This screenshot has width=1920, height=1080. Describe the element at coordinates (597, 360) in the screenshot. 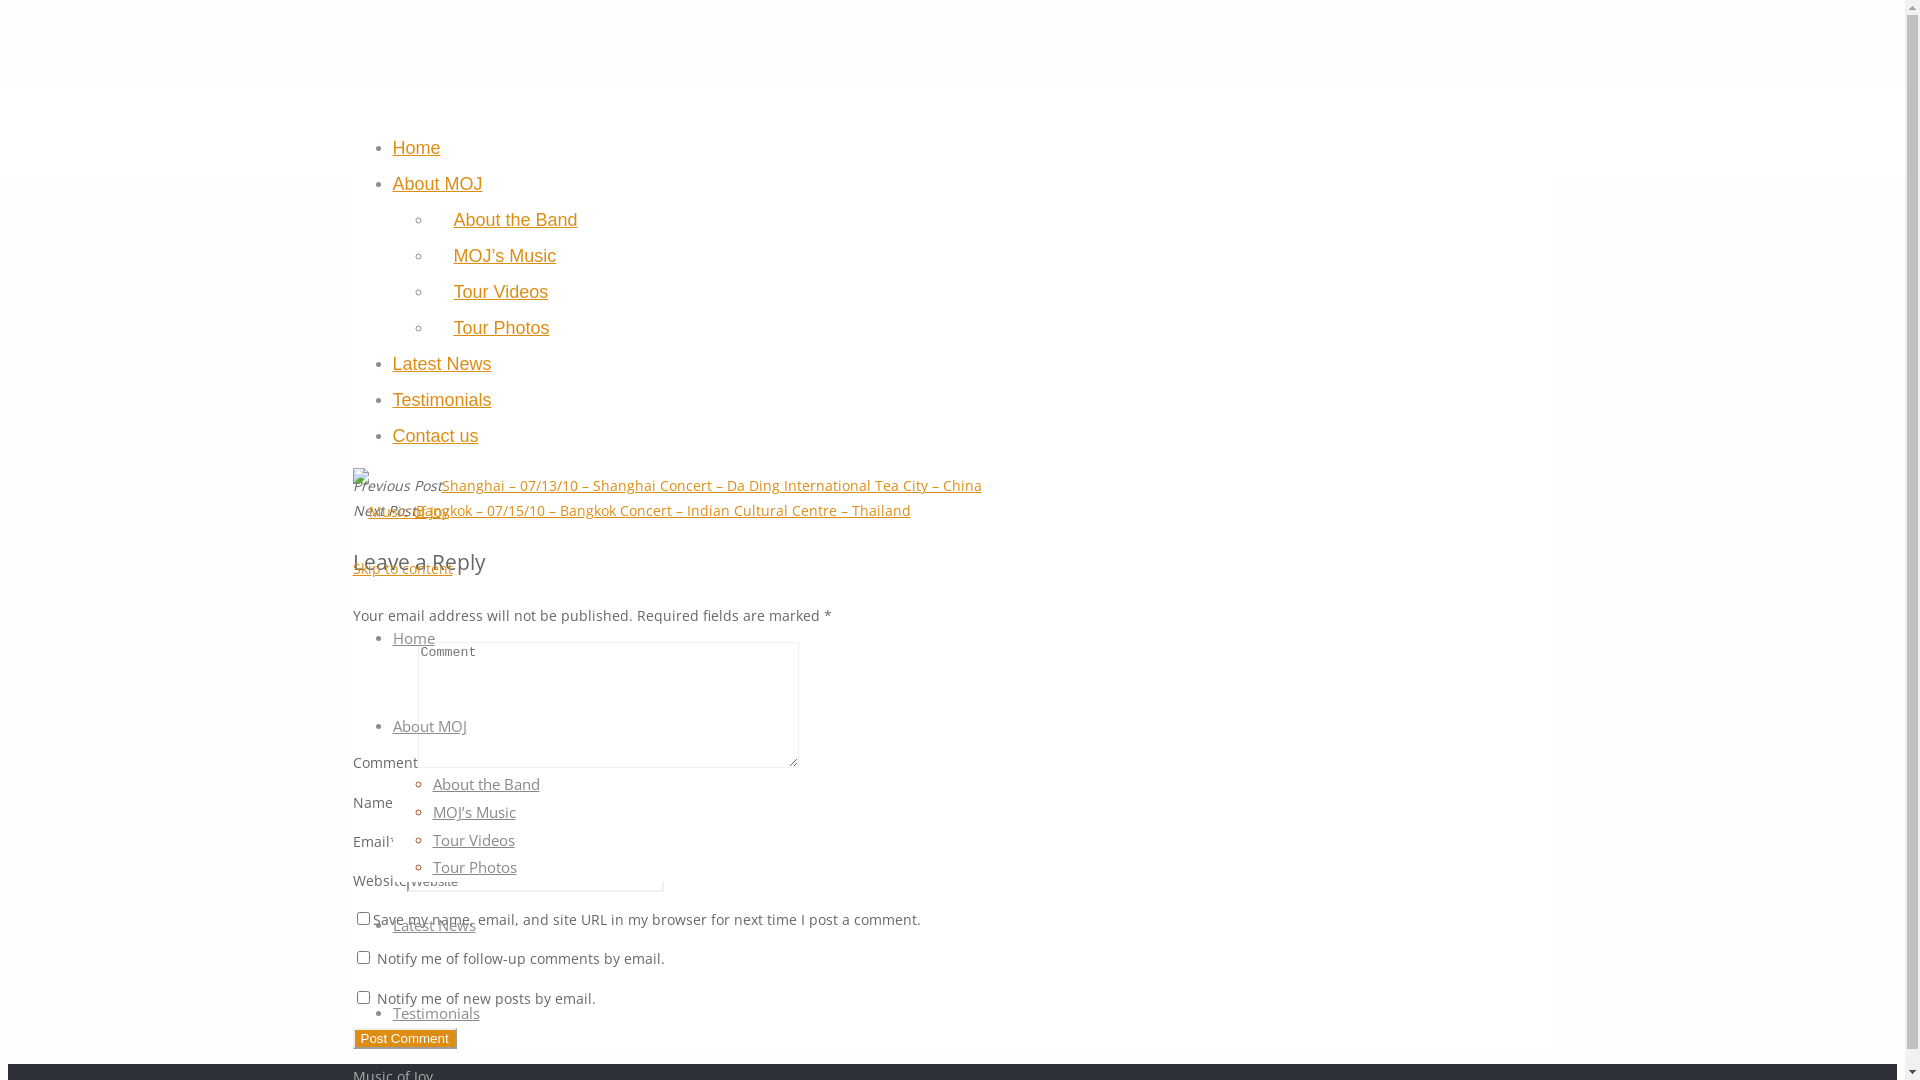

I see `Click to share on Facebook (Opens in new window)` at that location.